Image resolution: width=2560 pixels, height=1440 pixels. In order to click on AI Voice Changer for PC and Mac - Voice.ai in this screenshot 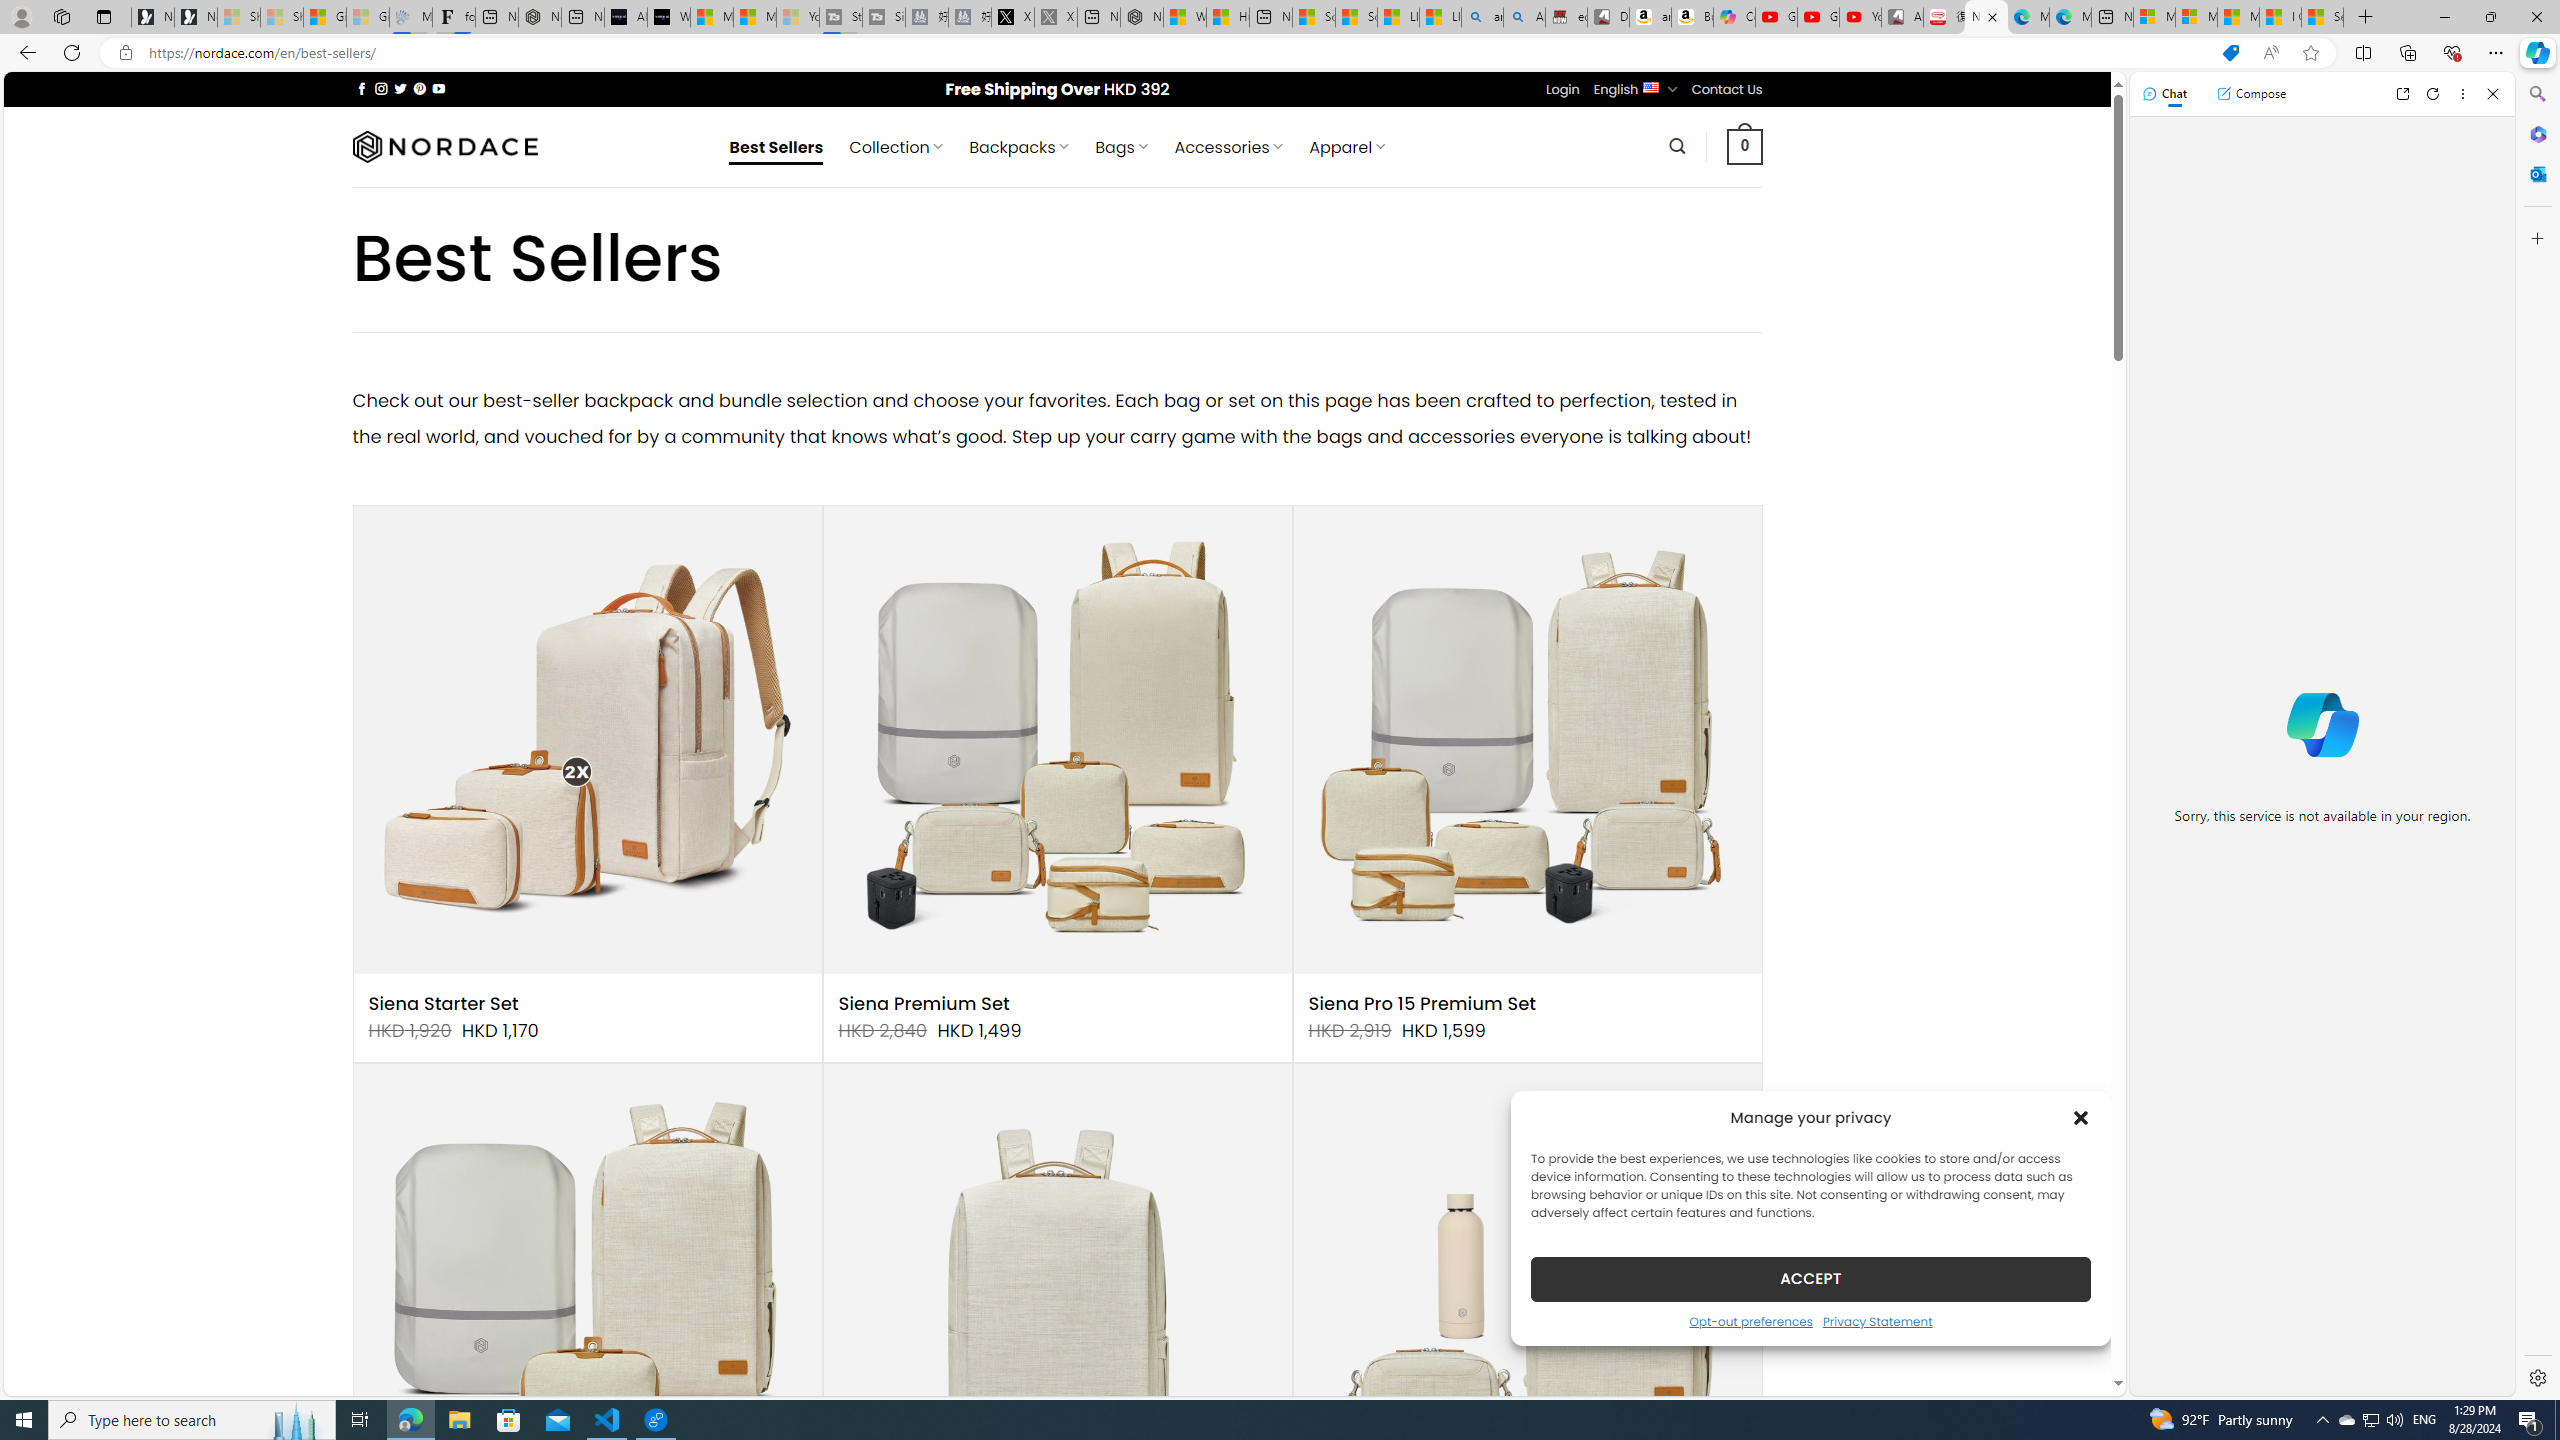, I will do `click(626, 17)`.